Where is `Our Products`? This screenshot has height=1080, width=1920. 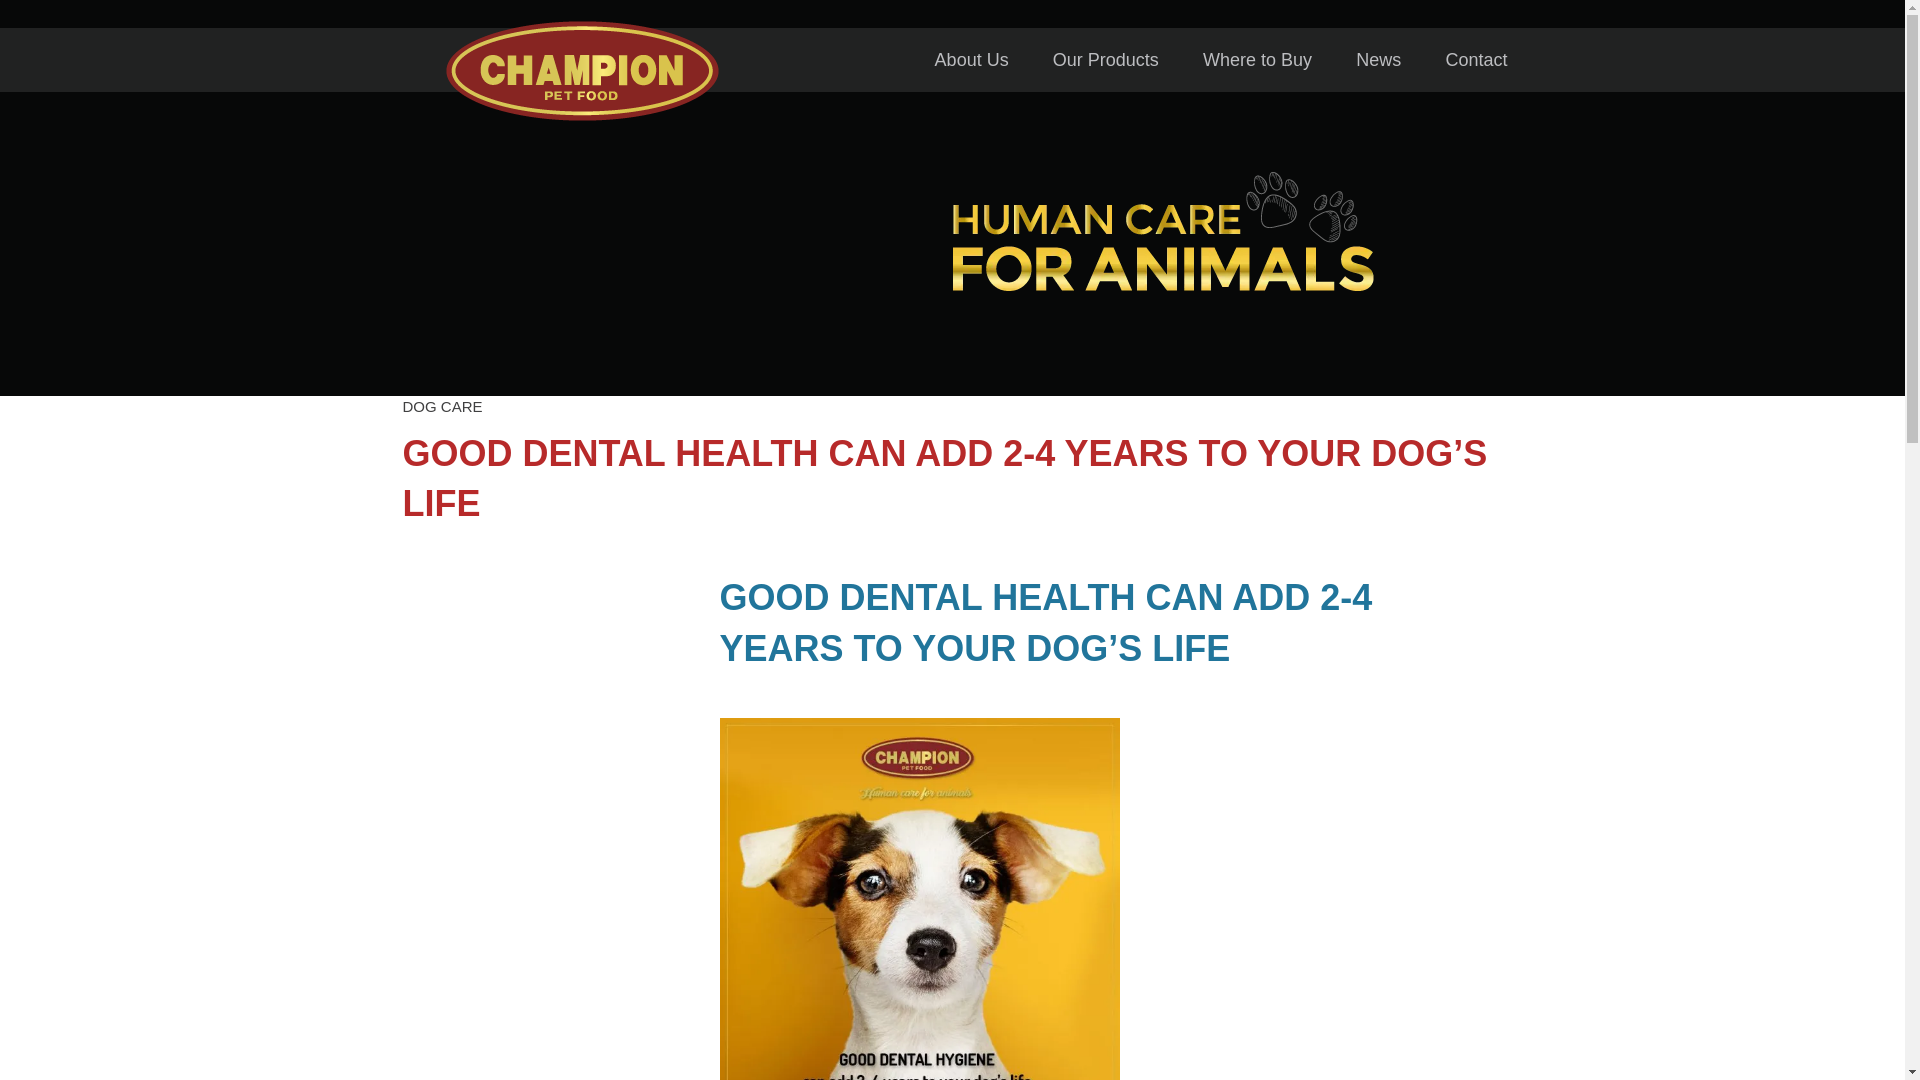 Our Products is located at coordinates (1106, 60).